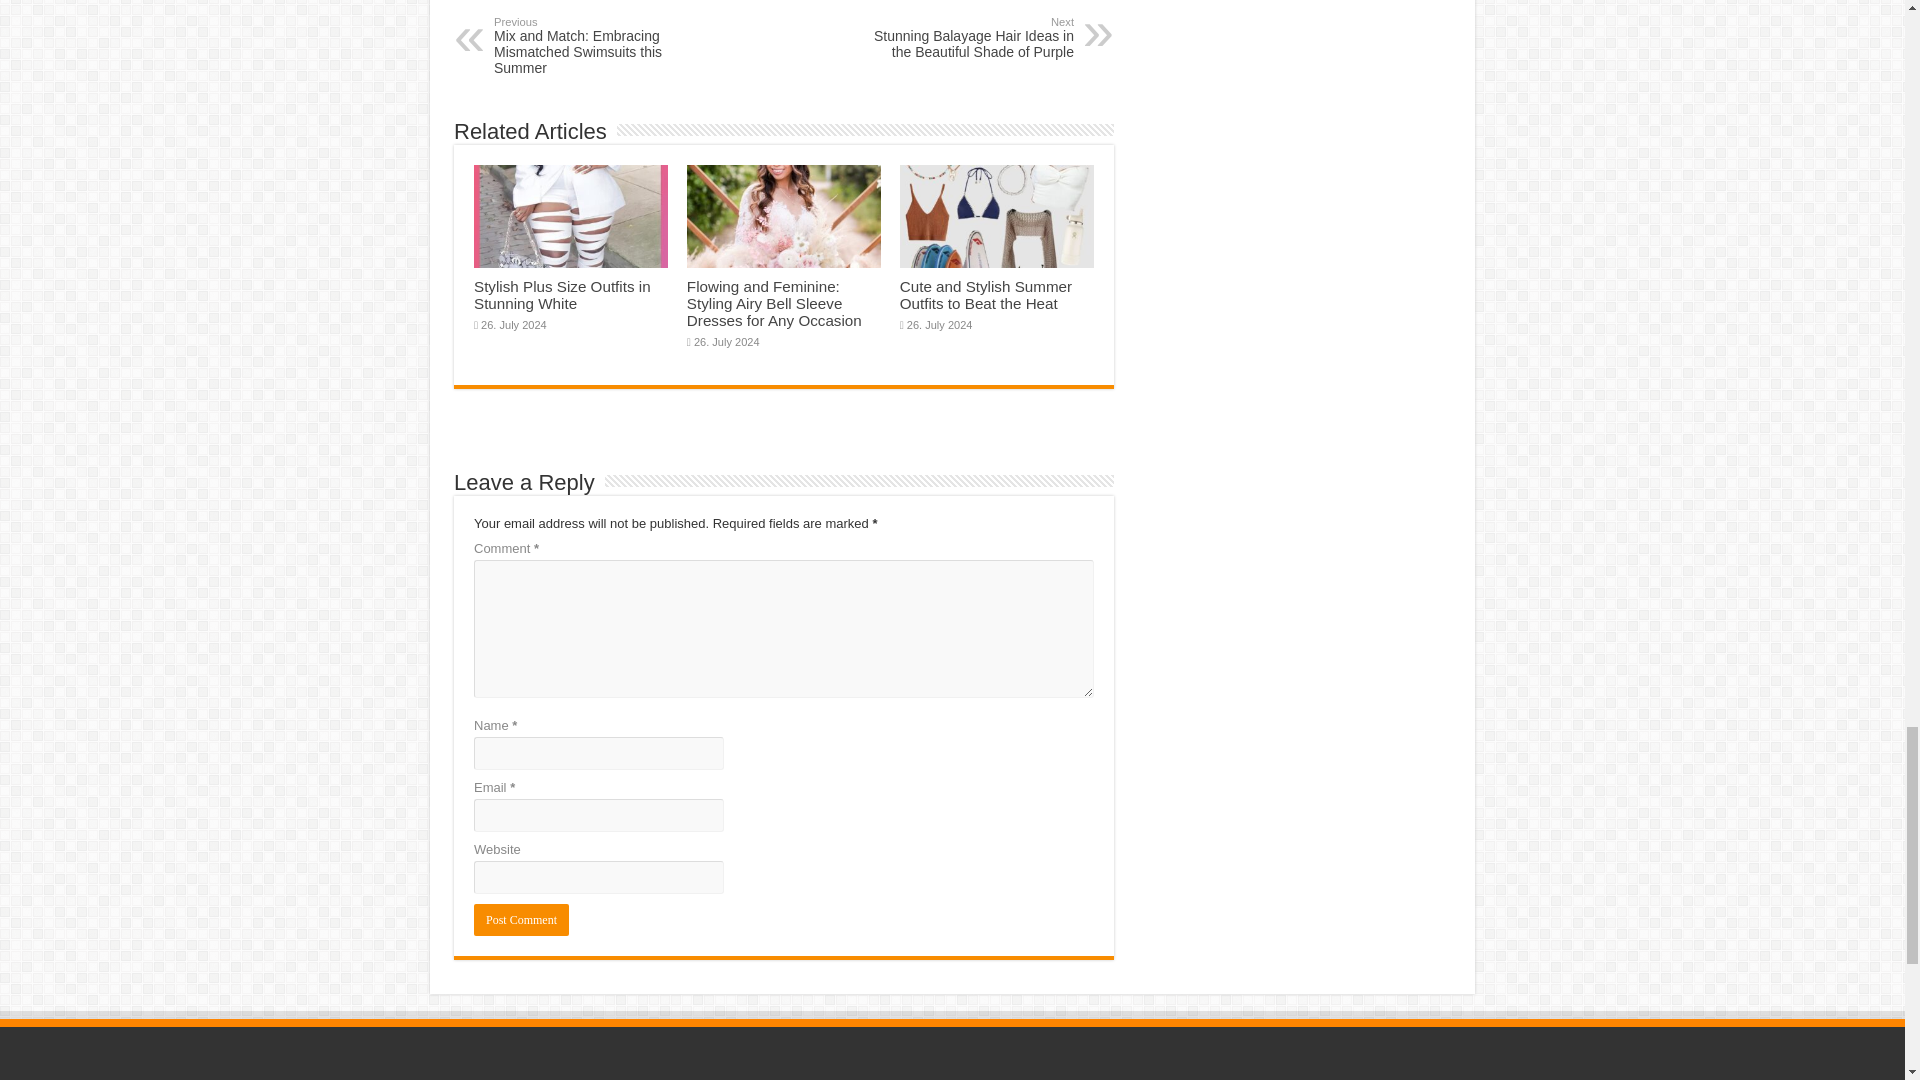  What do you see at coordinates (562, 294) in the screenshot?
I see `Stylish Plus Size Outfits in Stunning White` at bounding box center [562, 294].